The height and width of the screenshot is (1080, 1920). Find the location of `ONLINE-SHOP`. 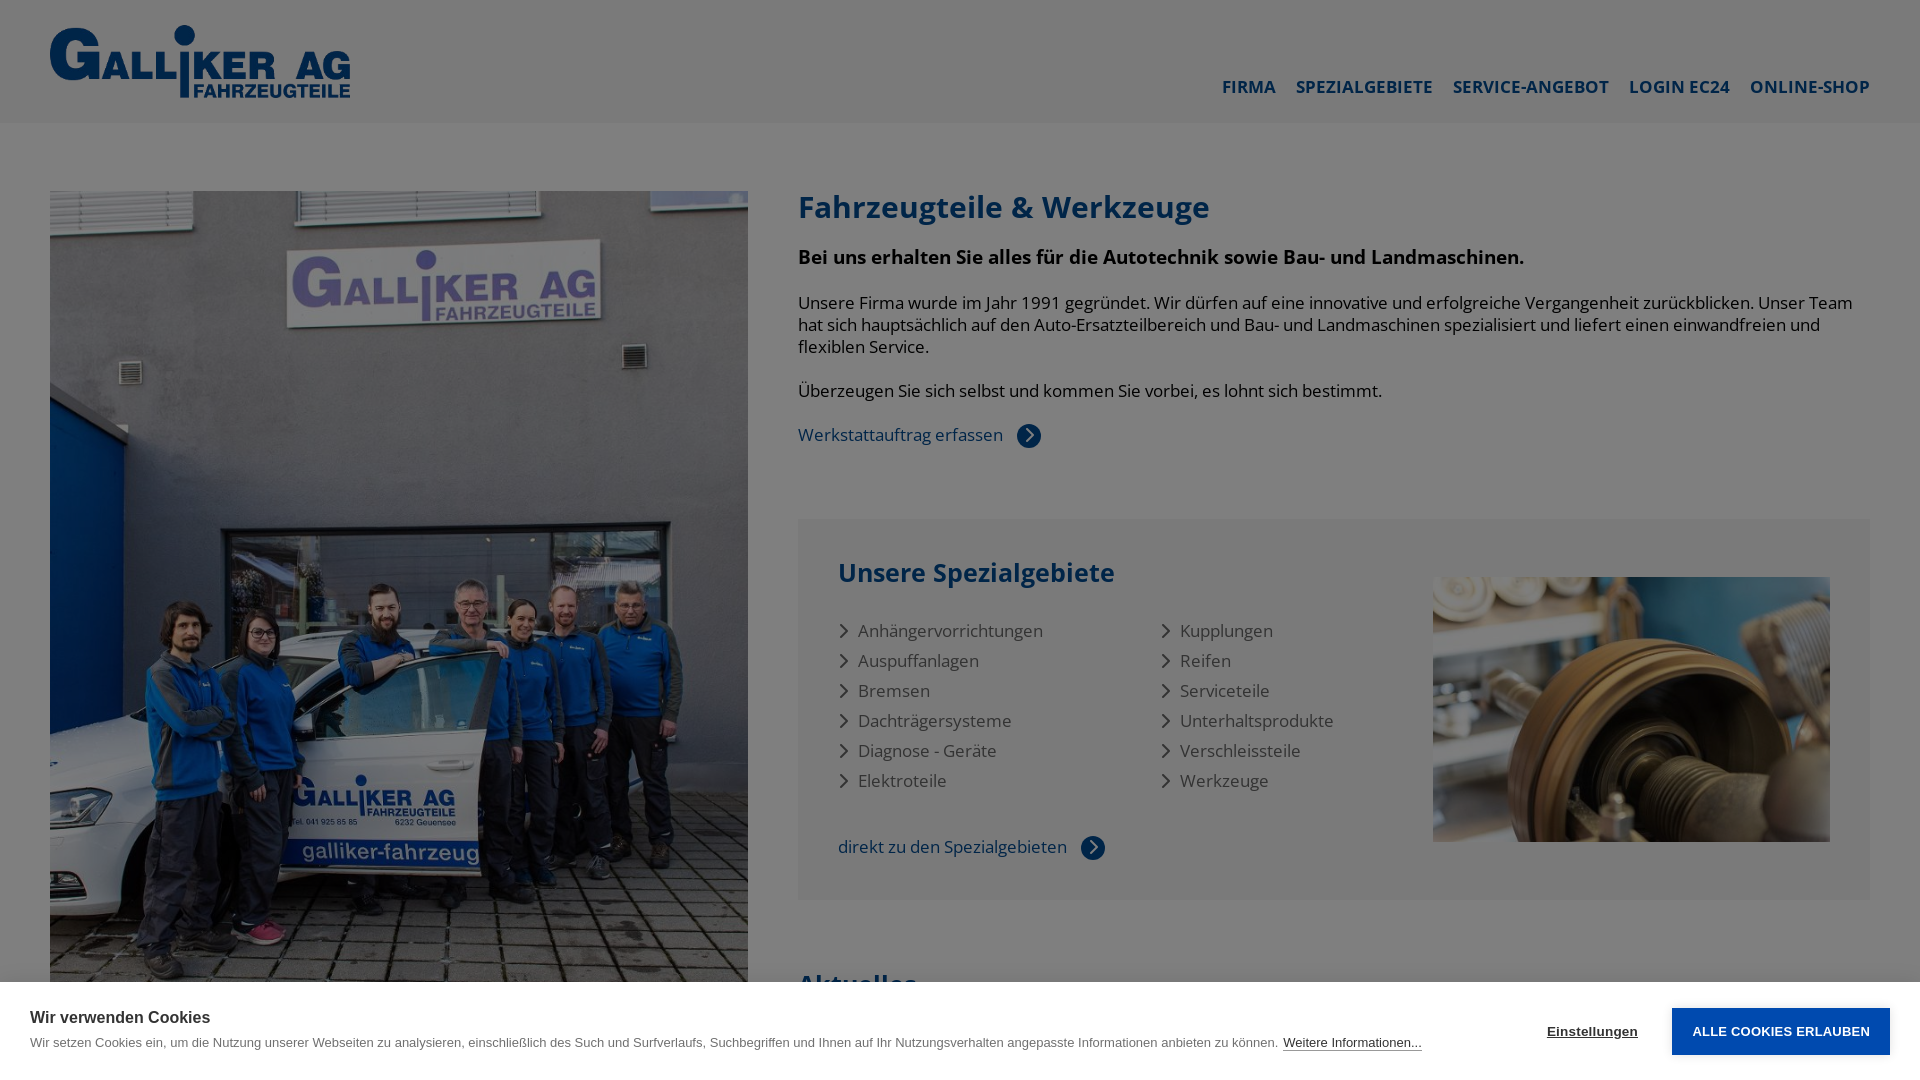

ONLINE-SHOP is located at coordinates (1810, 86).